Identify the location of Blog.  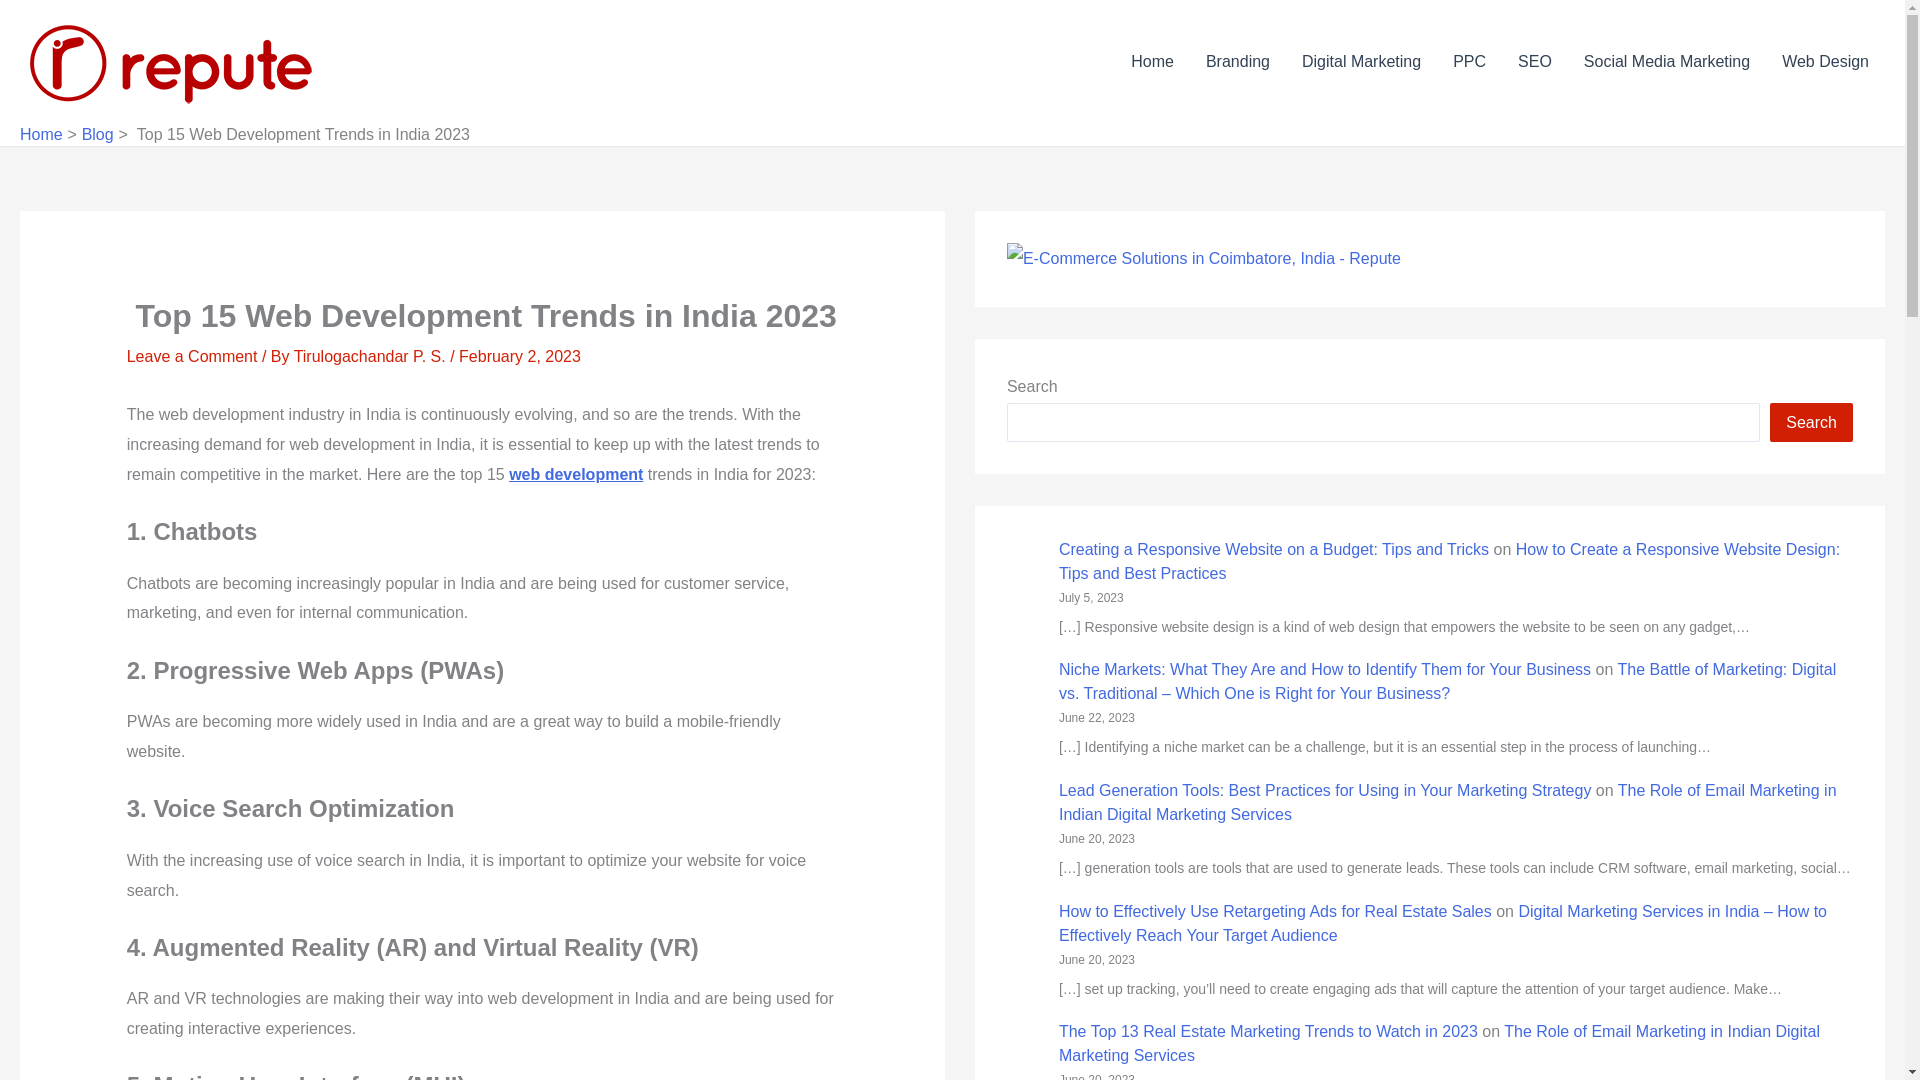
(98, 134).